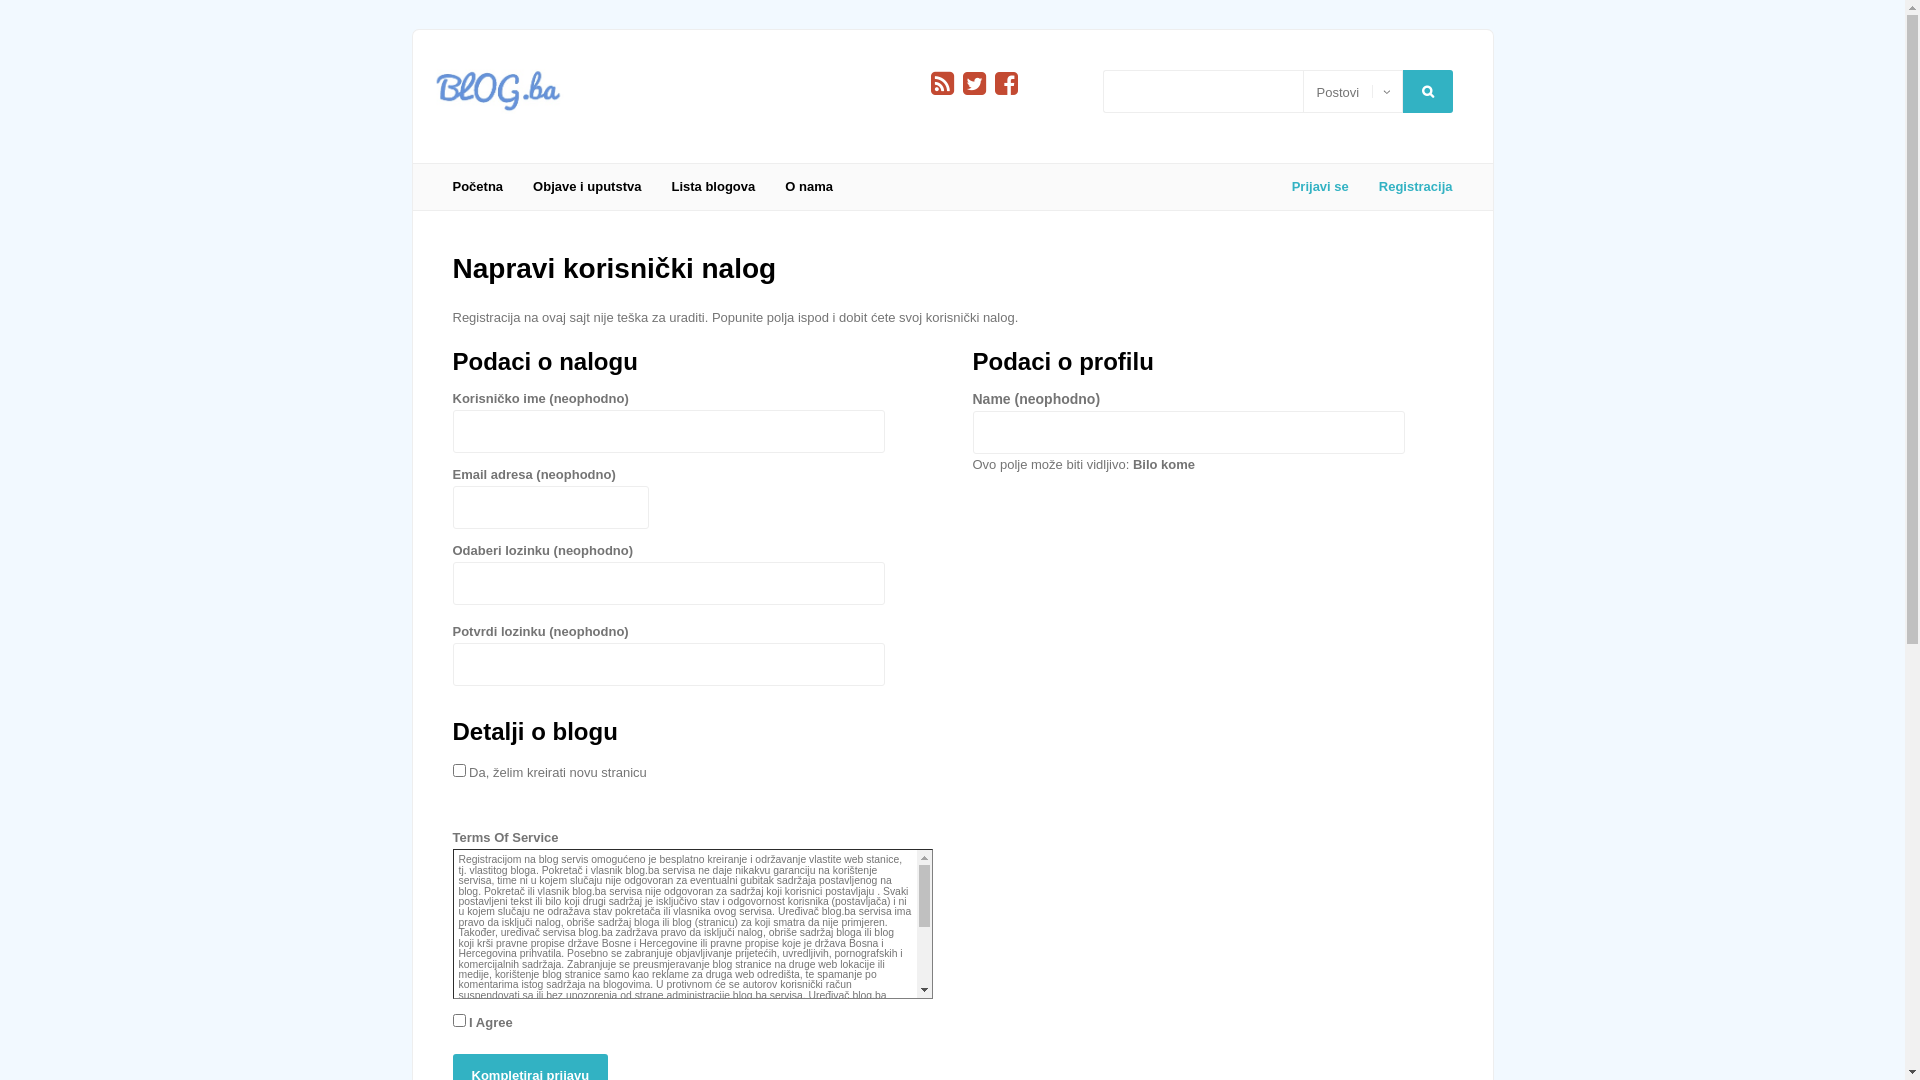 This screenshot has width=1920, height=1080. I want to click on Registracija, so click(1408, 187).